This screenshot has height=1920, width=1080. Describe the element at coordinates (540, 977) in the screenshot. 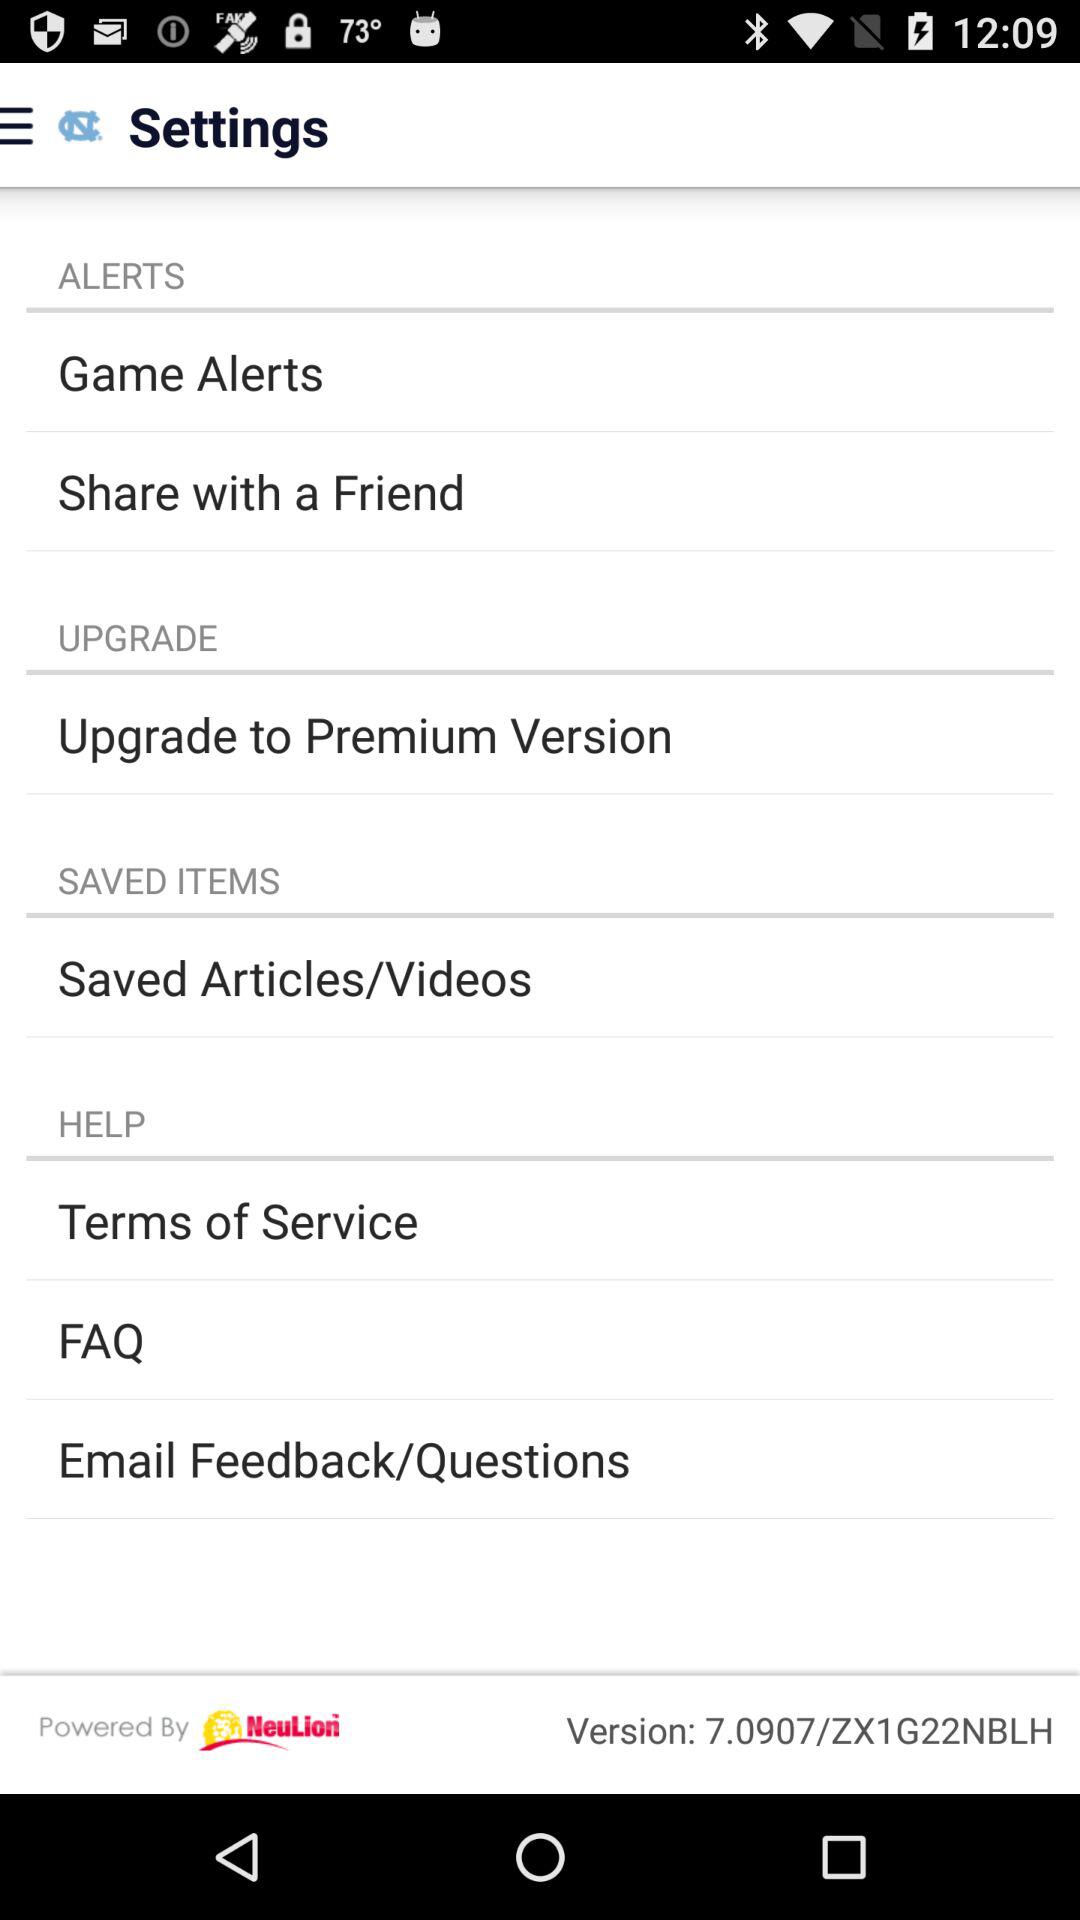

I see `scroll to the saved articles/videos app` at that location.